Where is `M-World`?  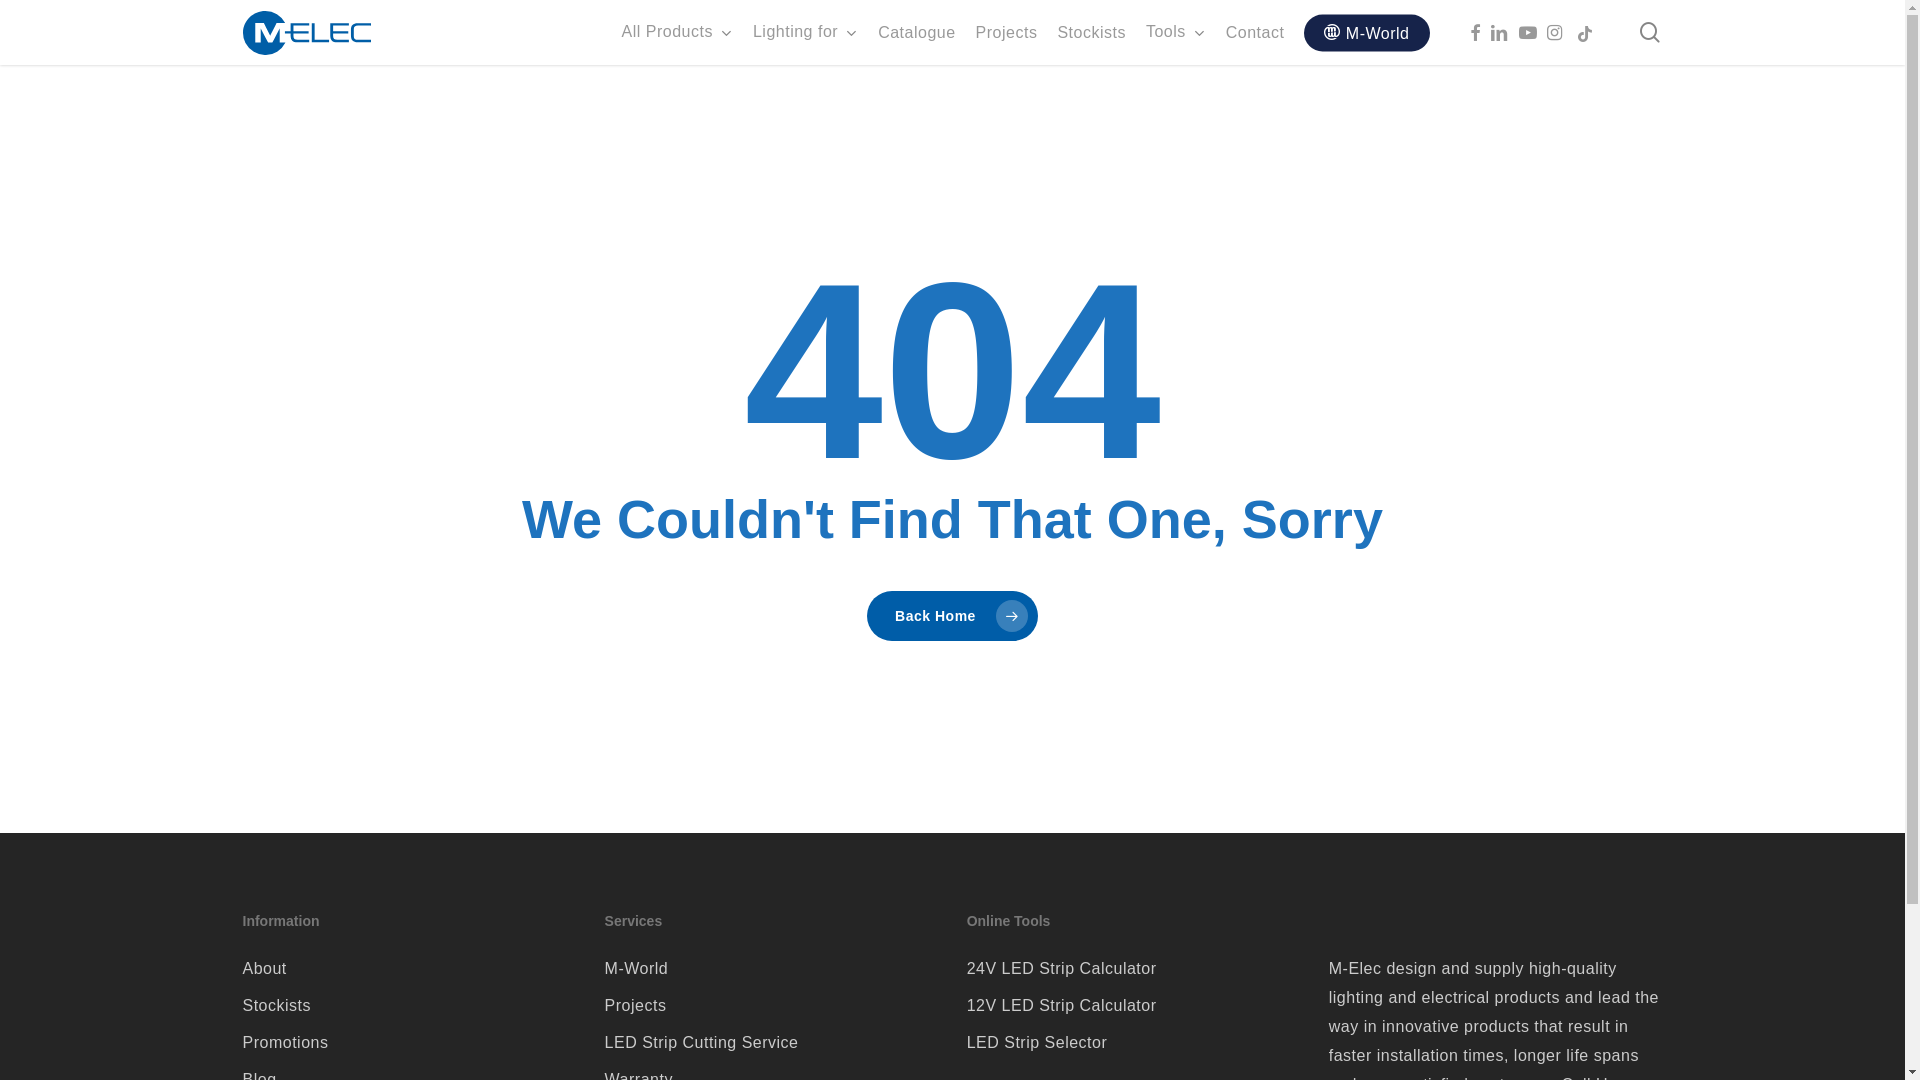 M-World is located at coordinates (1366, 33).